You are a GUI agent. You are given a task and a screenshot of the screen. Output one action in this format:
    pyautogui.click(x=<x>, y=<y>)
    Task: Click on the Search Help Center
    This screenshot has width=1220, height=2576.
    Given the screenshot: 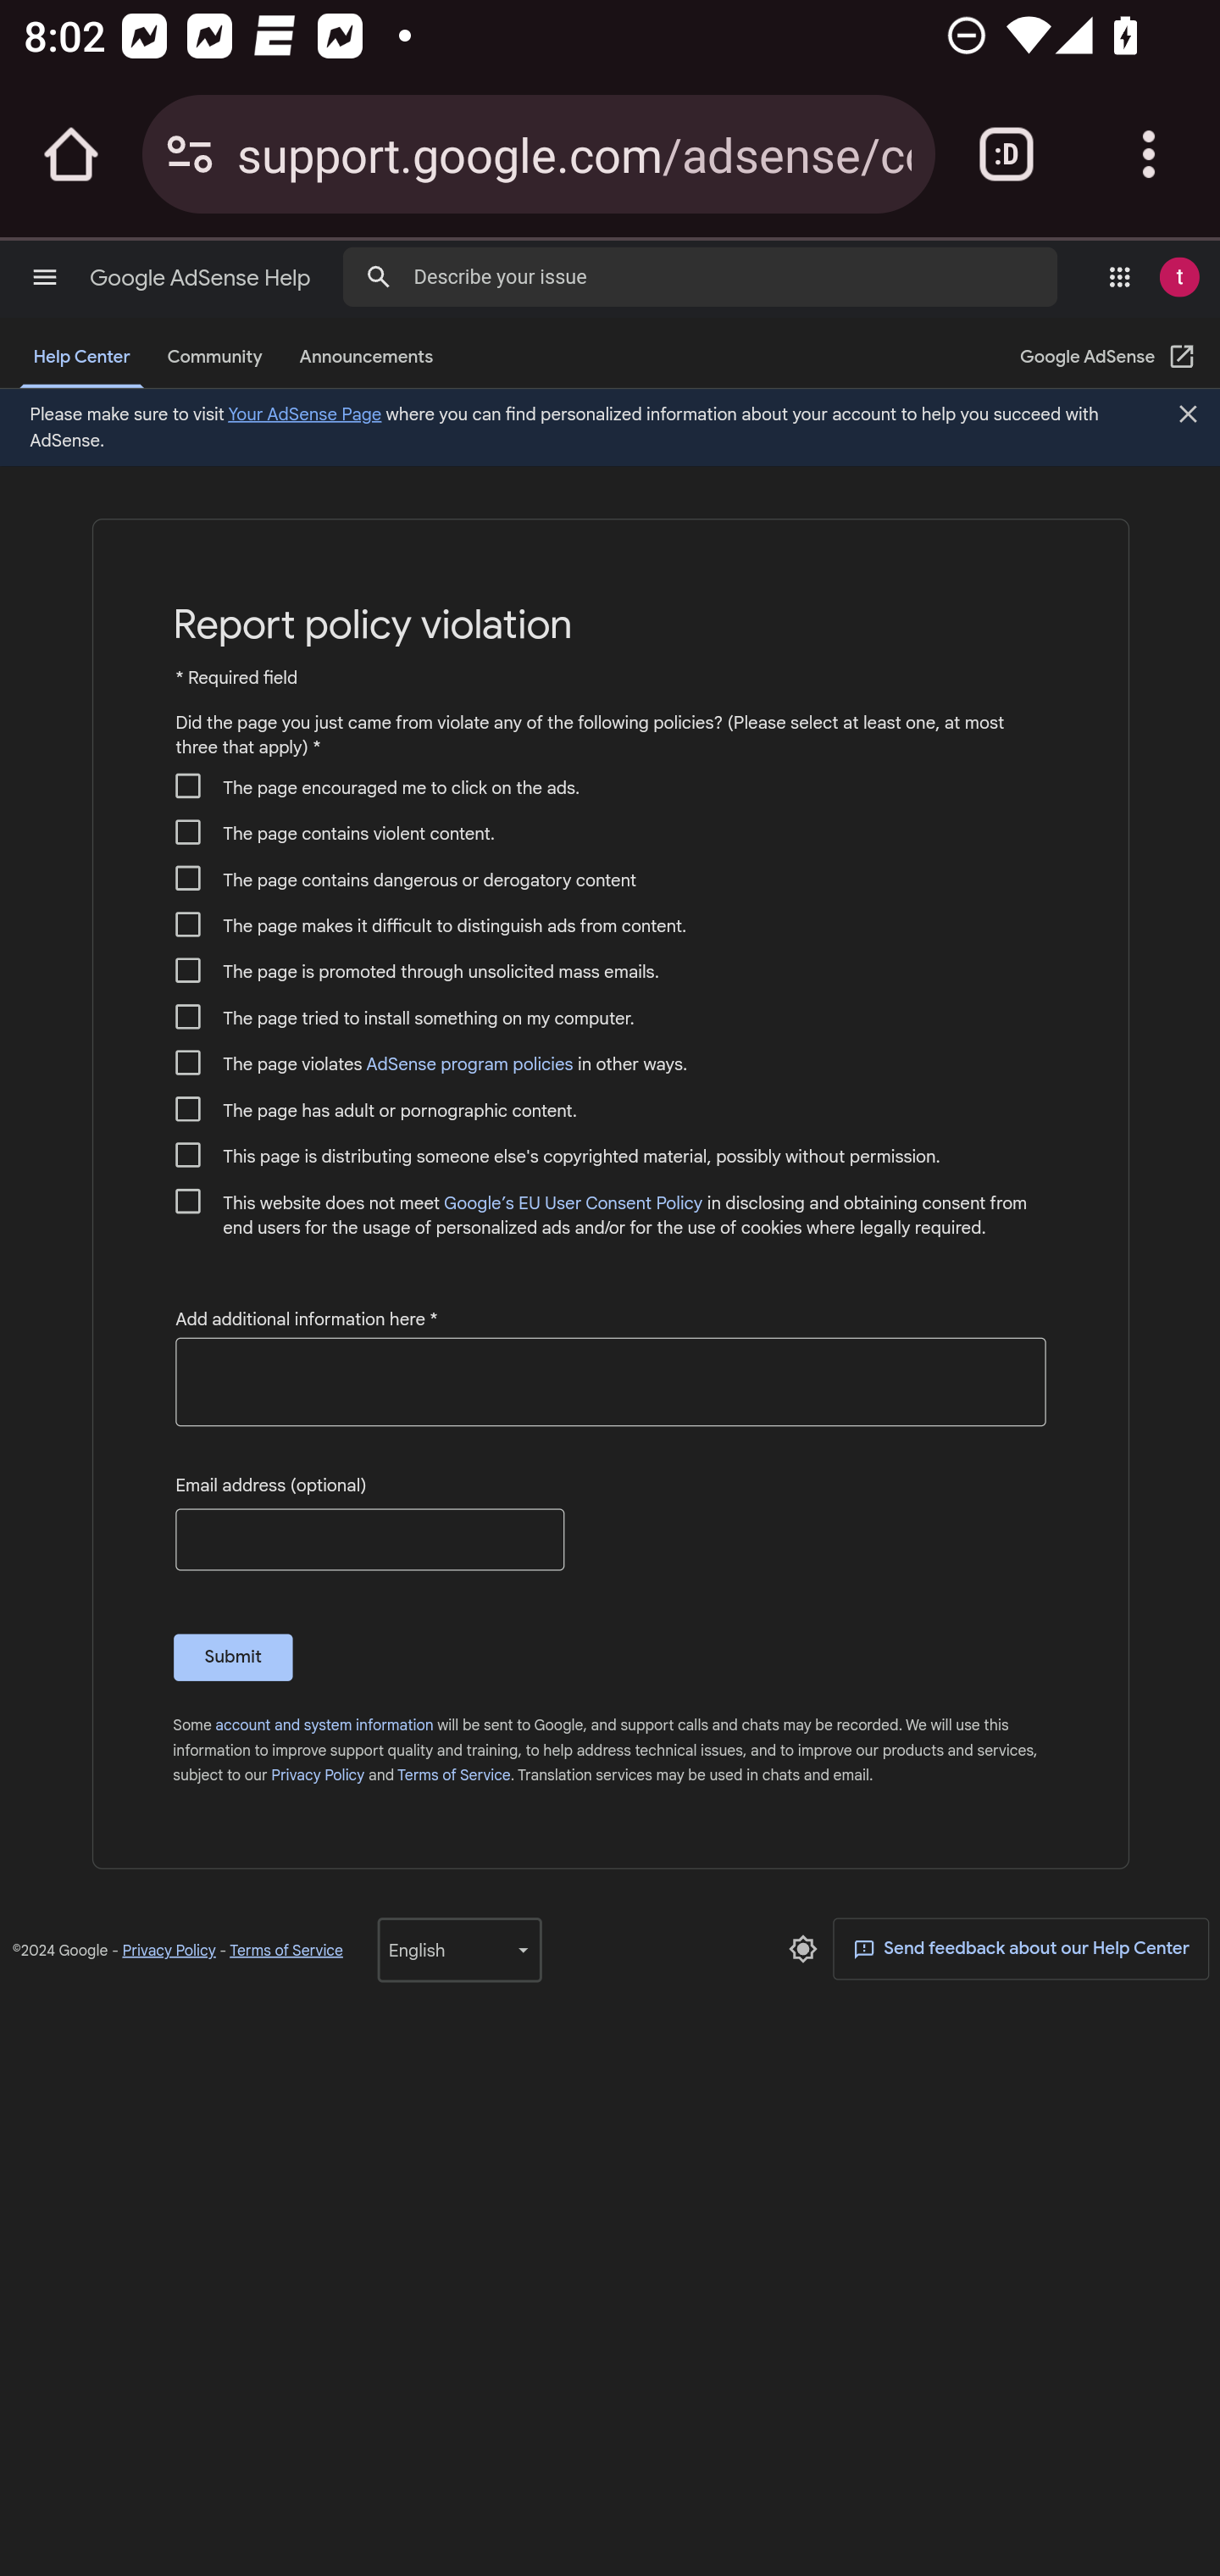 What is the action you would take?
    pyautogui.click(x=378, y=275)
    